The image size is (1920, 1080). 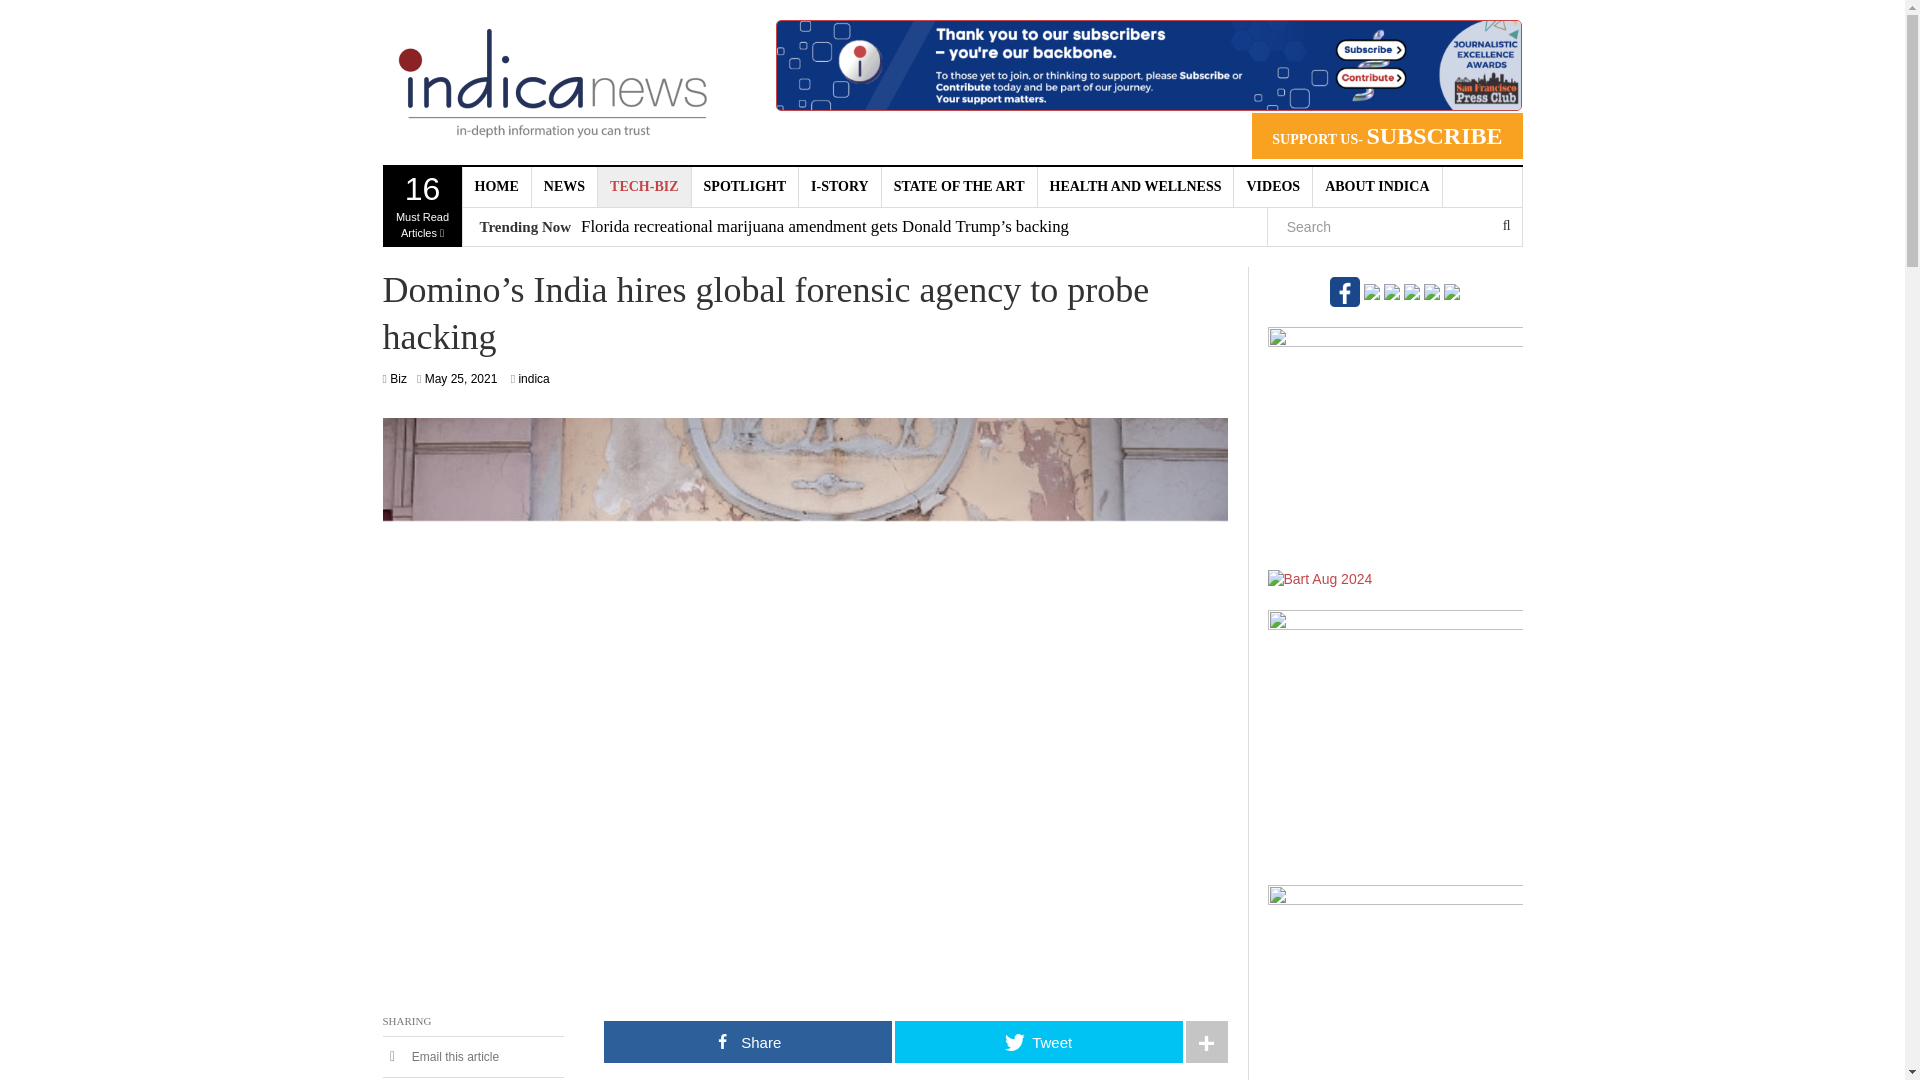 What do you see at coordinates (644, 187) in the screenshot?
I see `TECH-BIZ` at bounding box center [644, 187].